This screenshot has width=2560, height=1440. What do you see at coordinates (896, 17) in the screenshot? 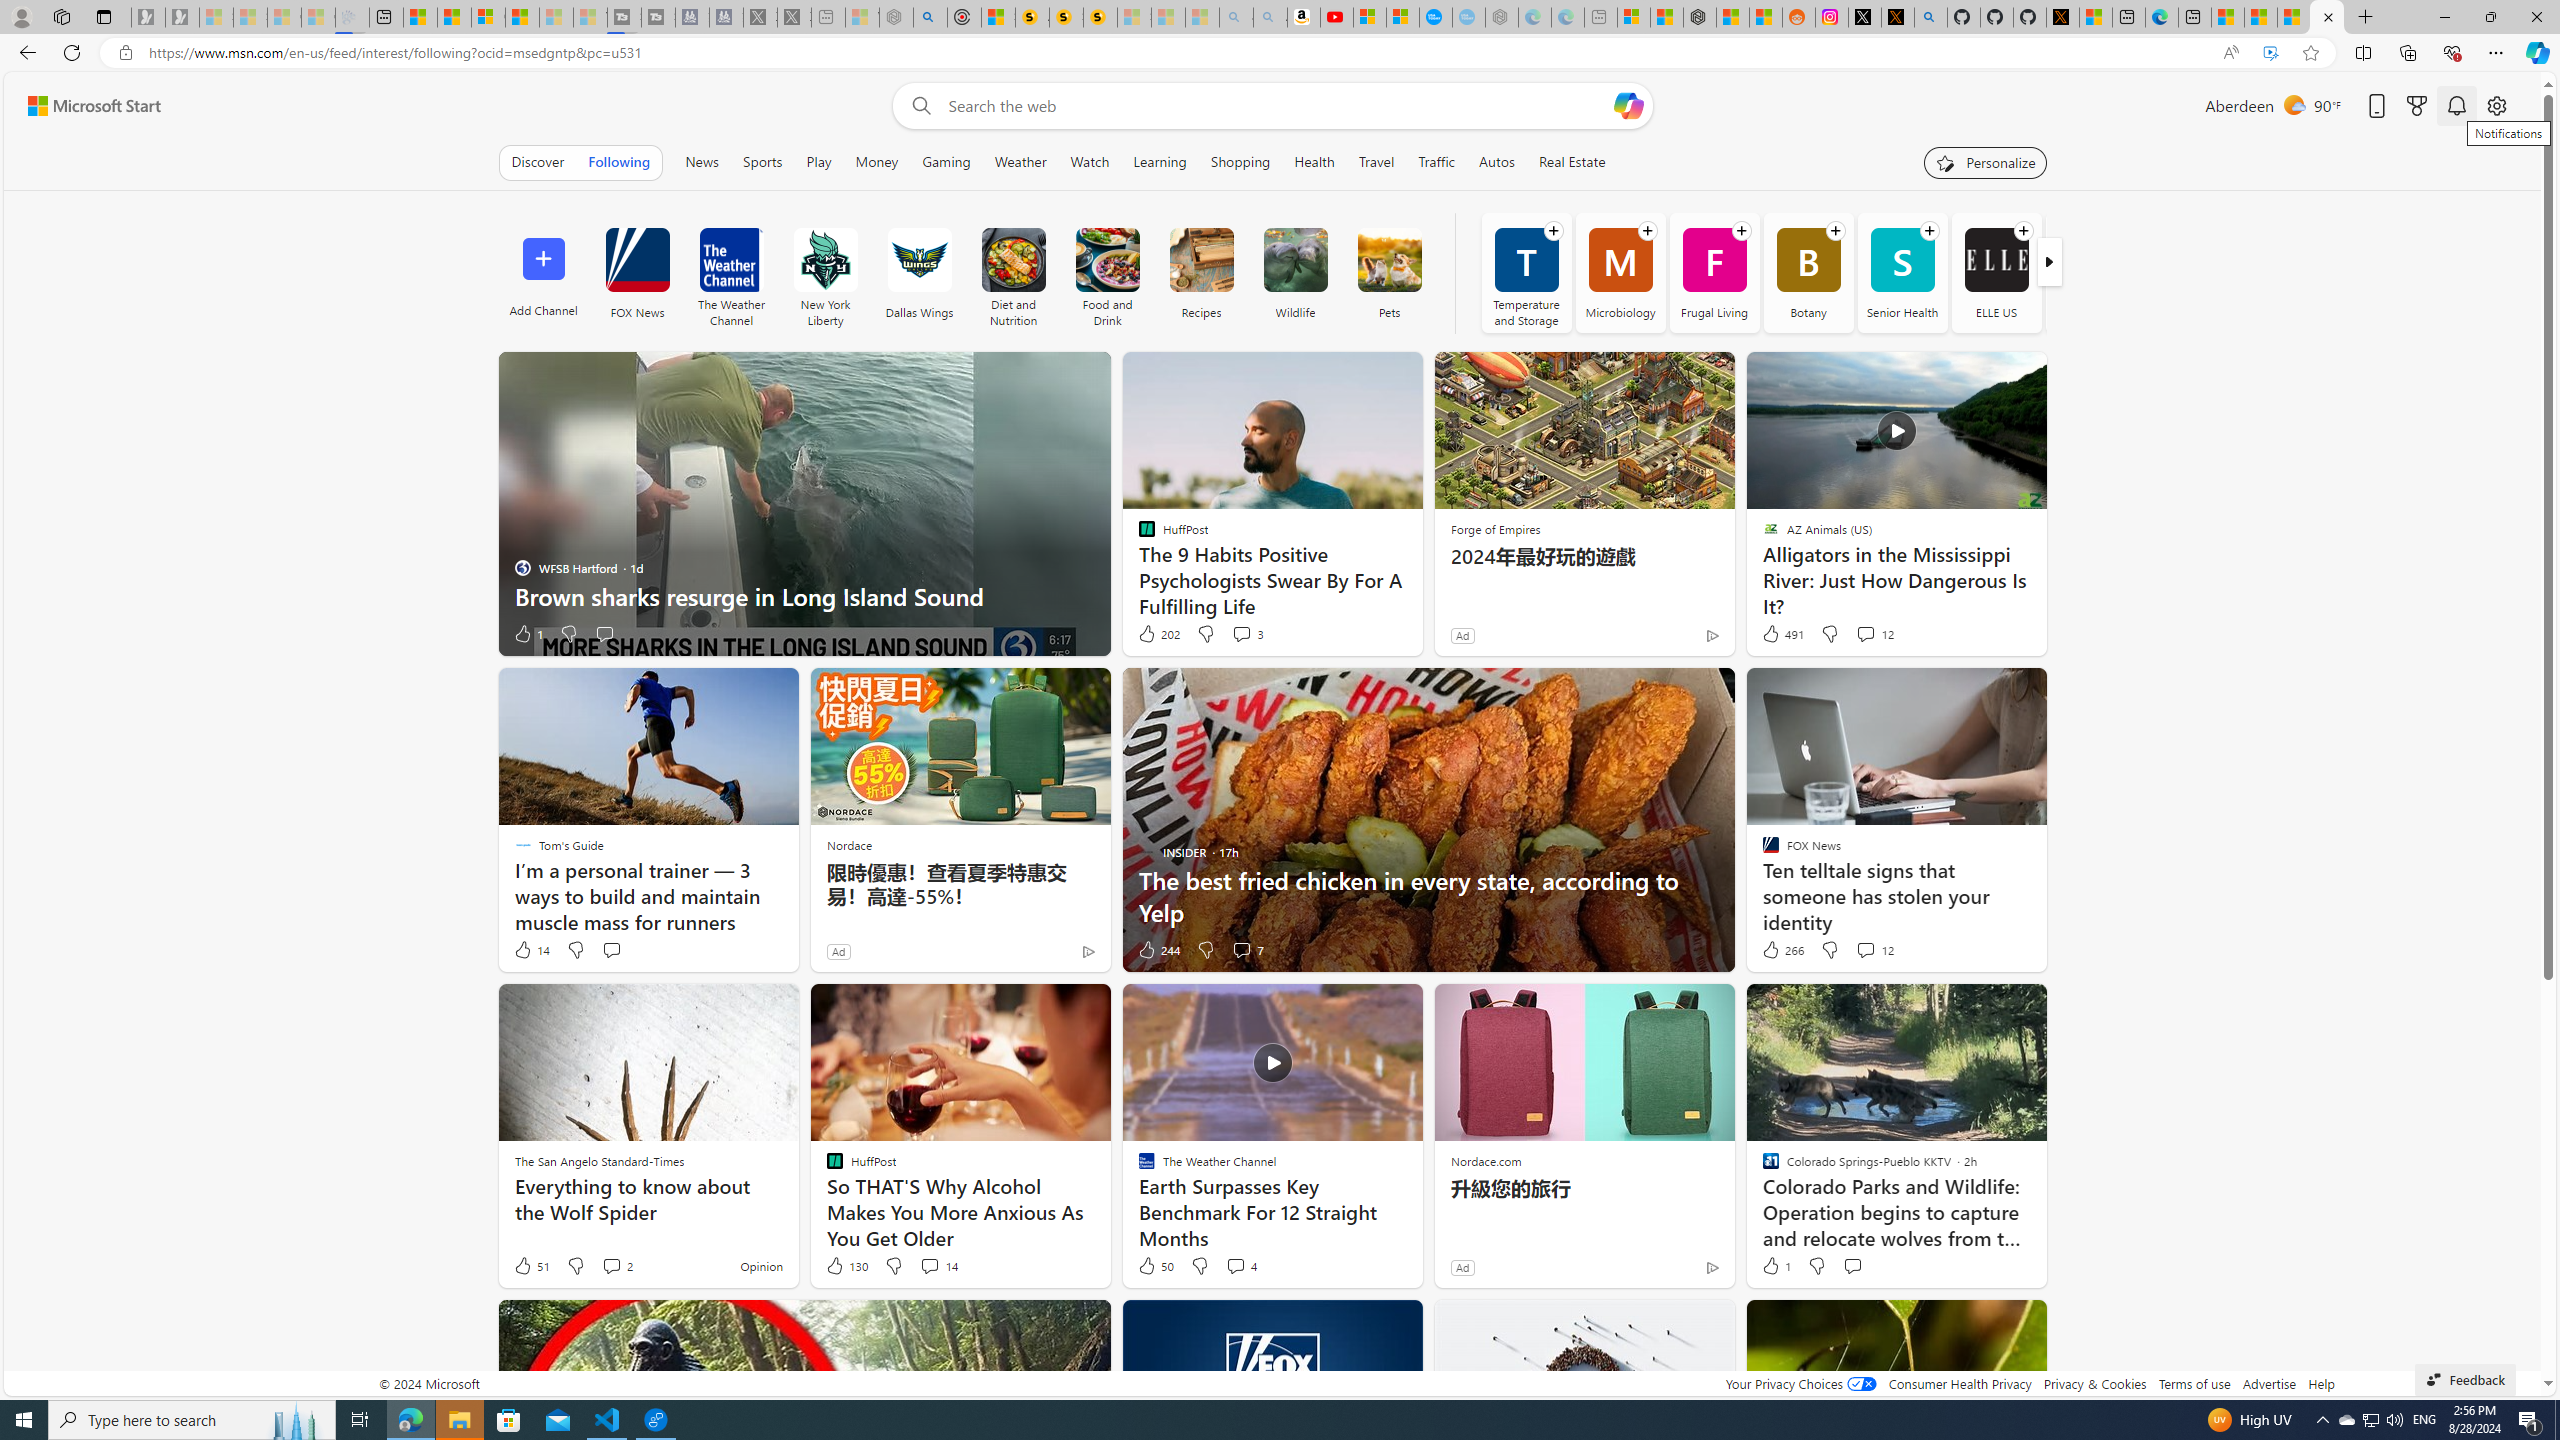
I see `Nordace - Summer Adventures 2024 - Sleeping` at bounding box center [896, 17].